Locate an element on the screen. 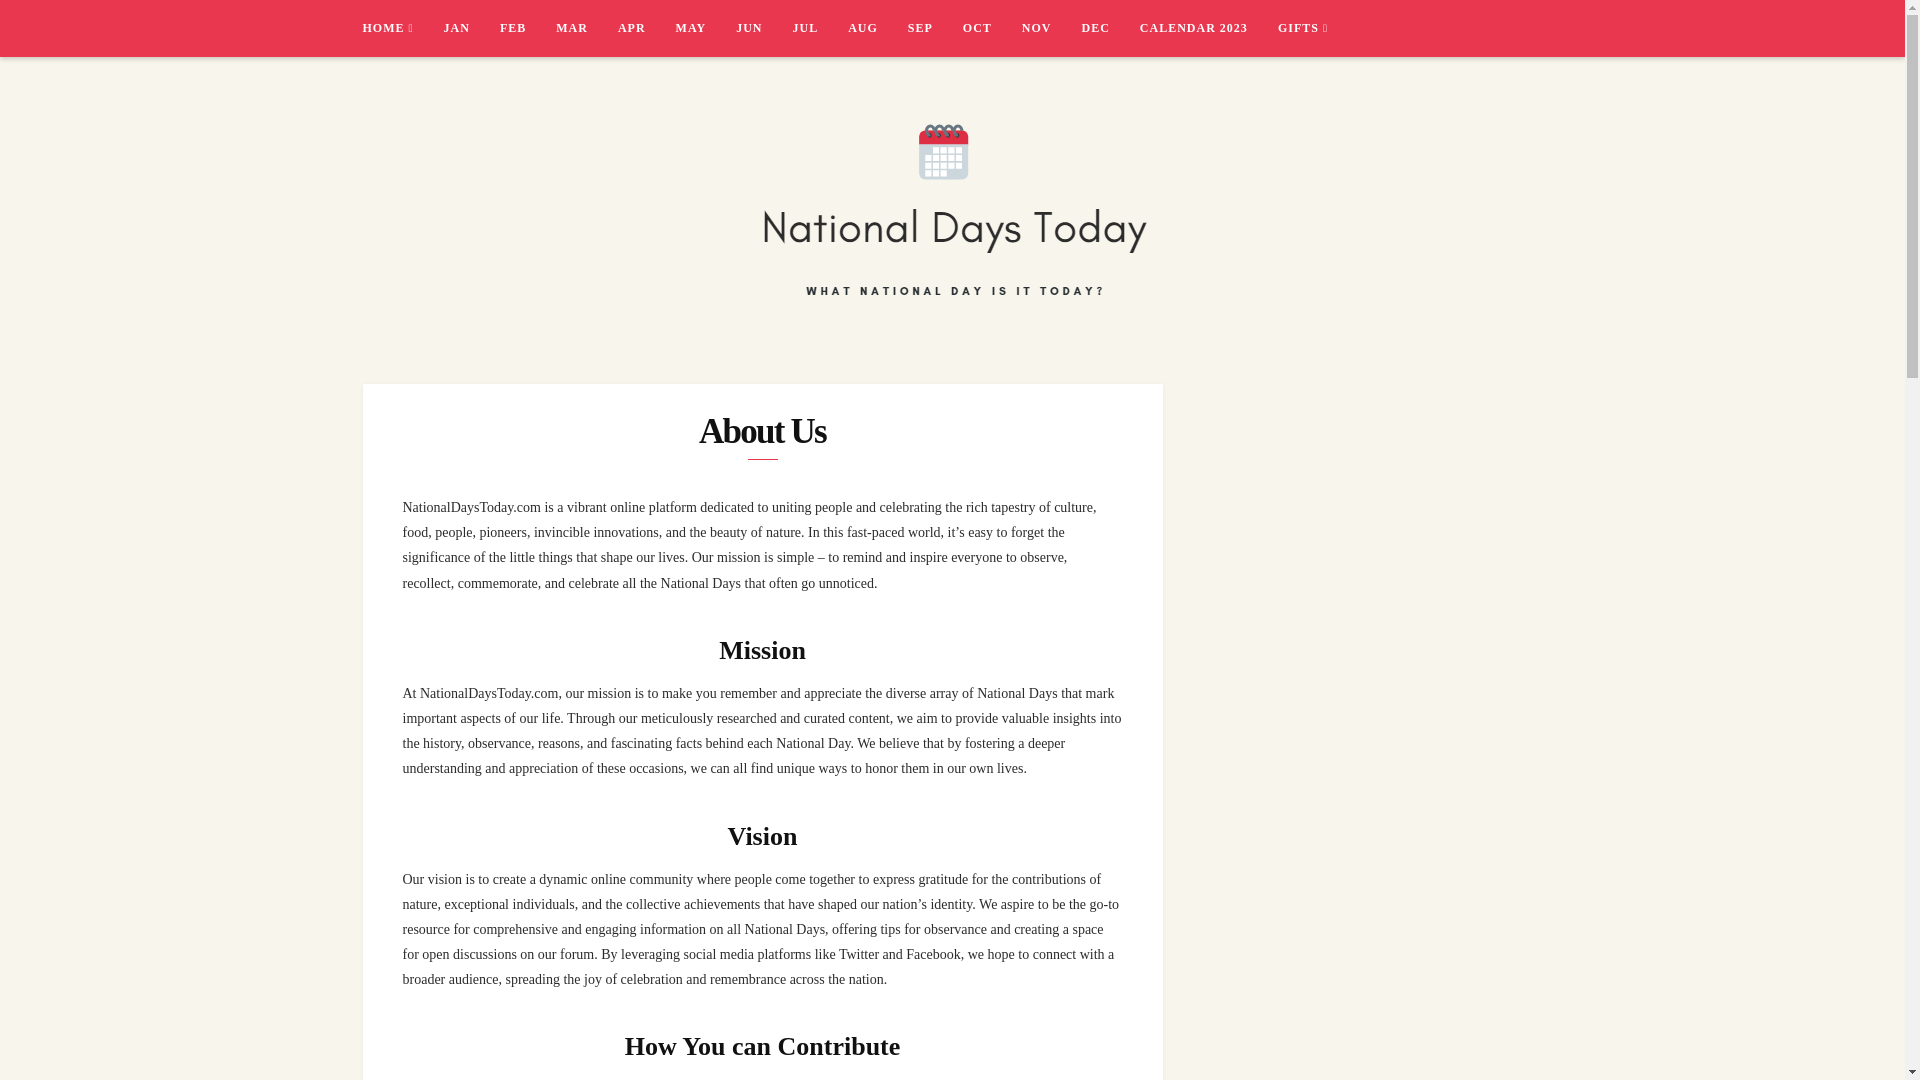 Image resolution: width=1920 pixels, height=1080 pixels. NATIONAL DAYS TODAY is located at coordinates (528, 354).